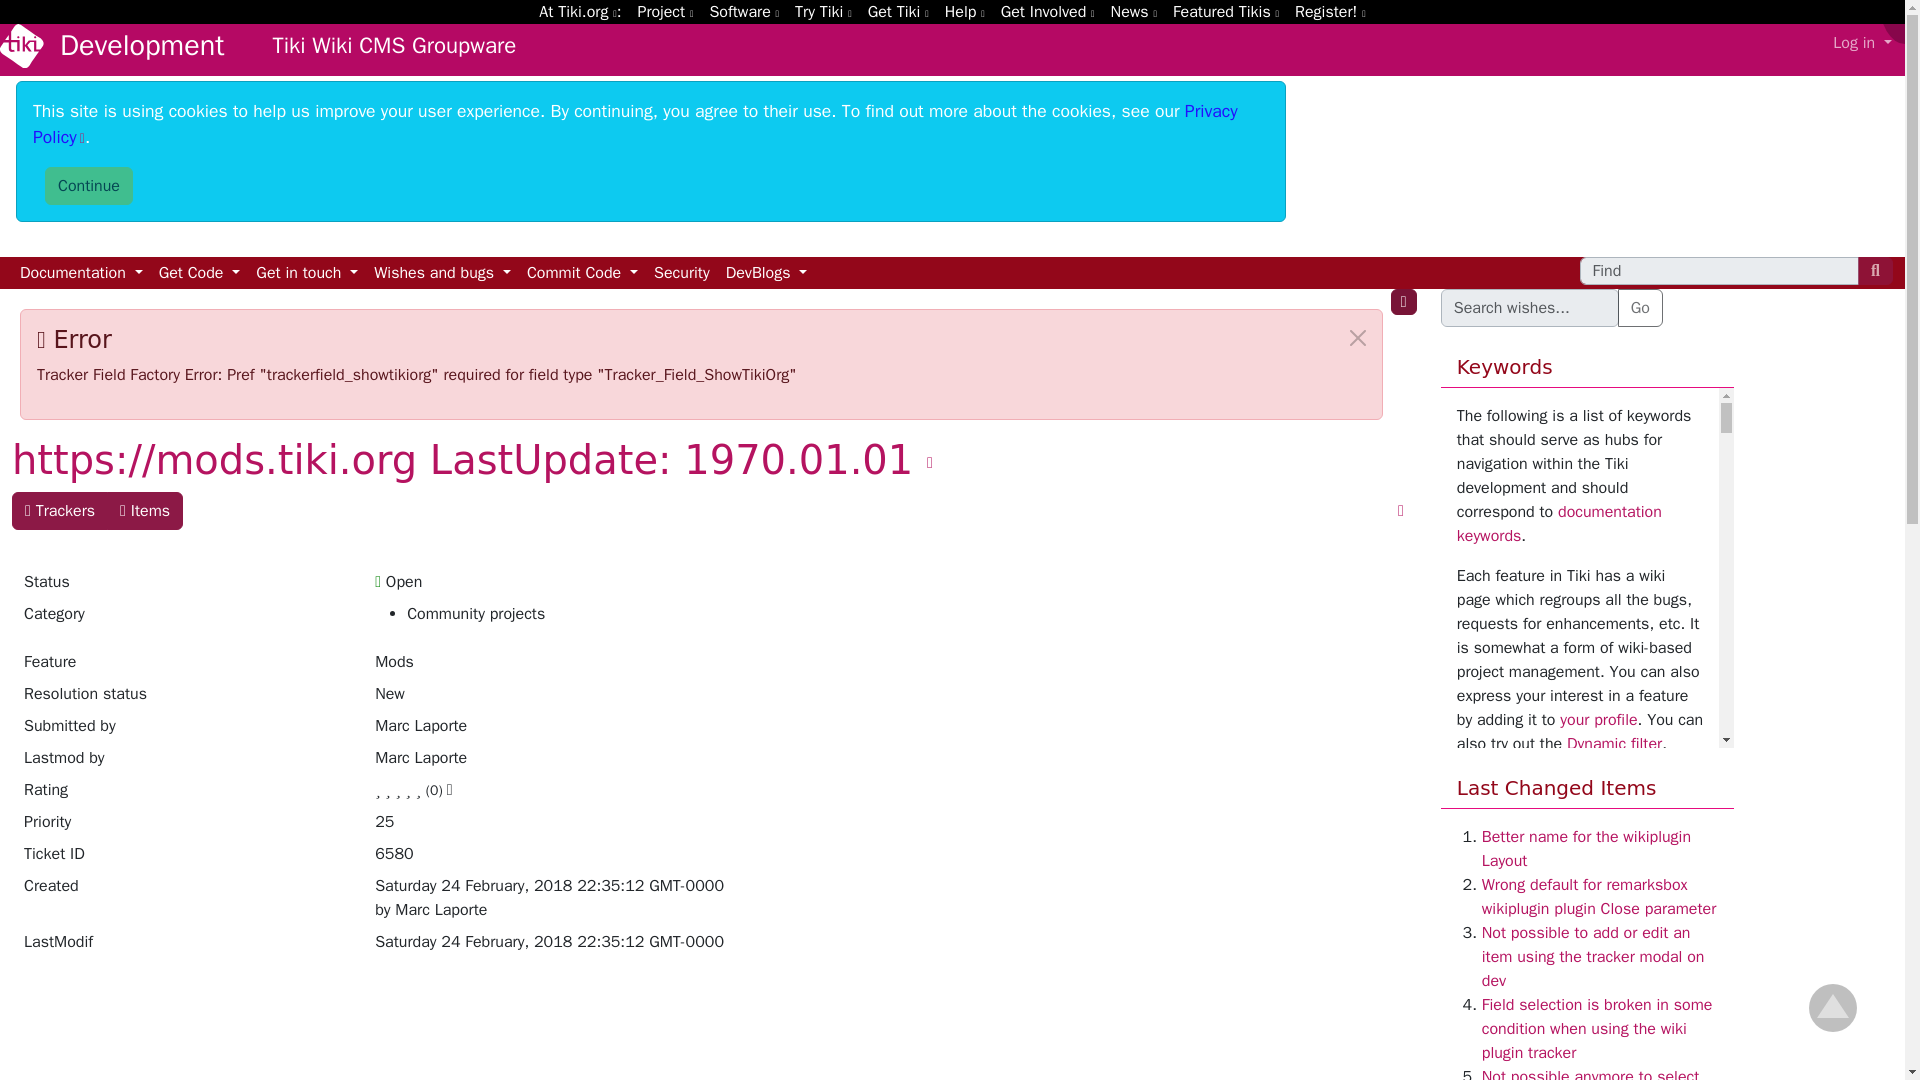  I want to click on Continue, so click(88, 186).